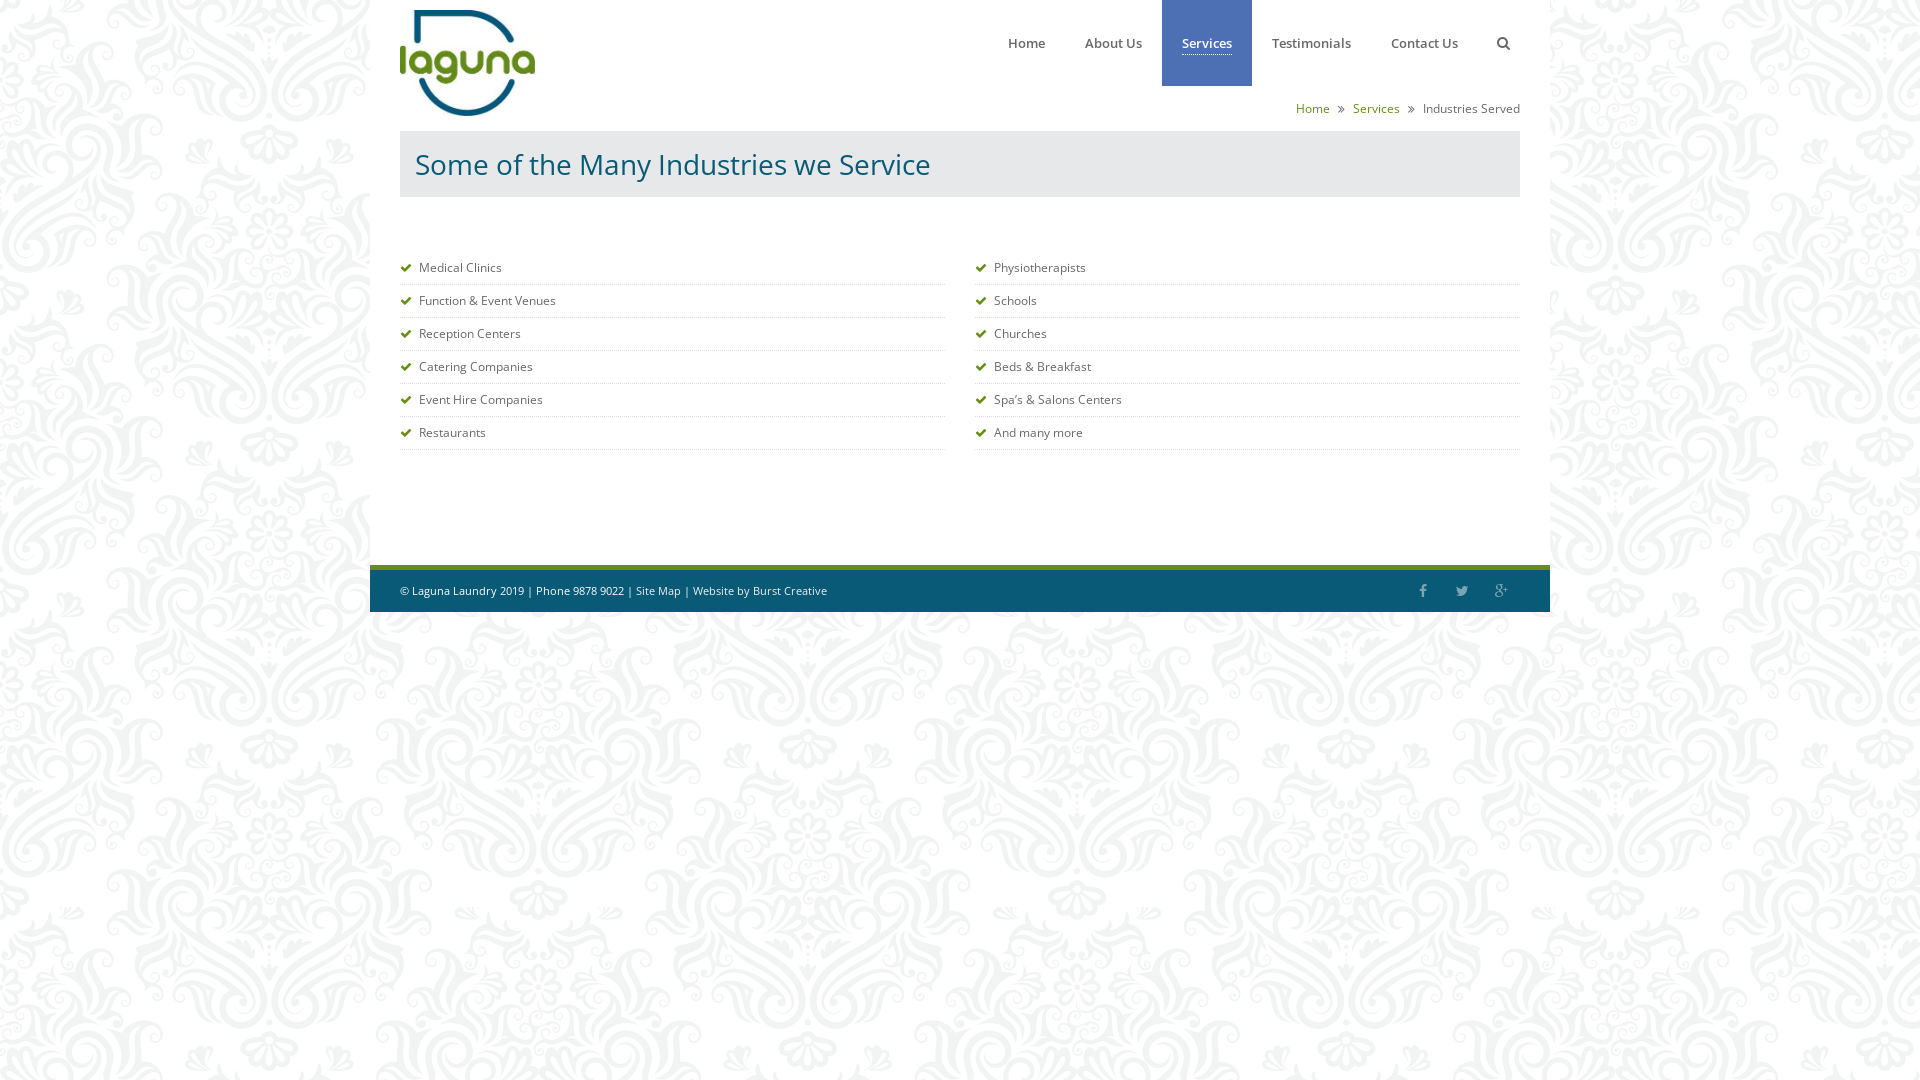 This screenshot has width=1920, height=1080. I want to click on Site Map, so click(658, 590).